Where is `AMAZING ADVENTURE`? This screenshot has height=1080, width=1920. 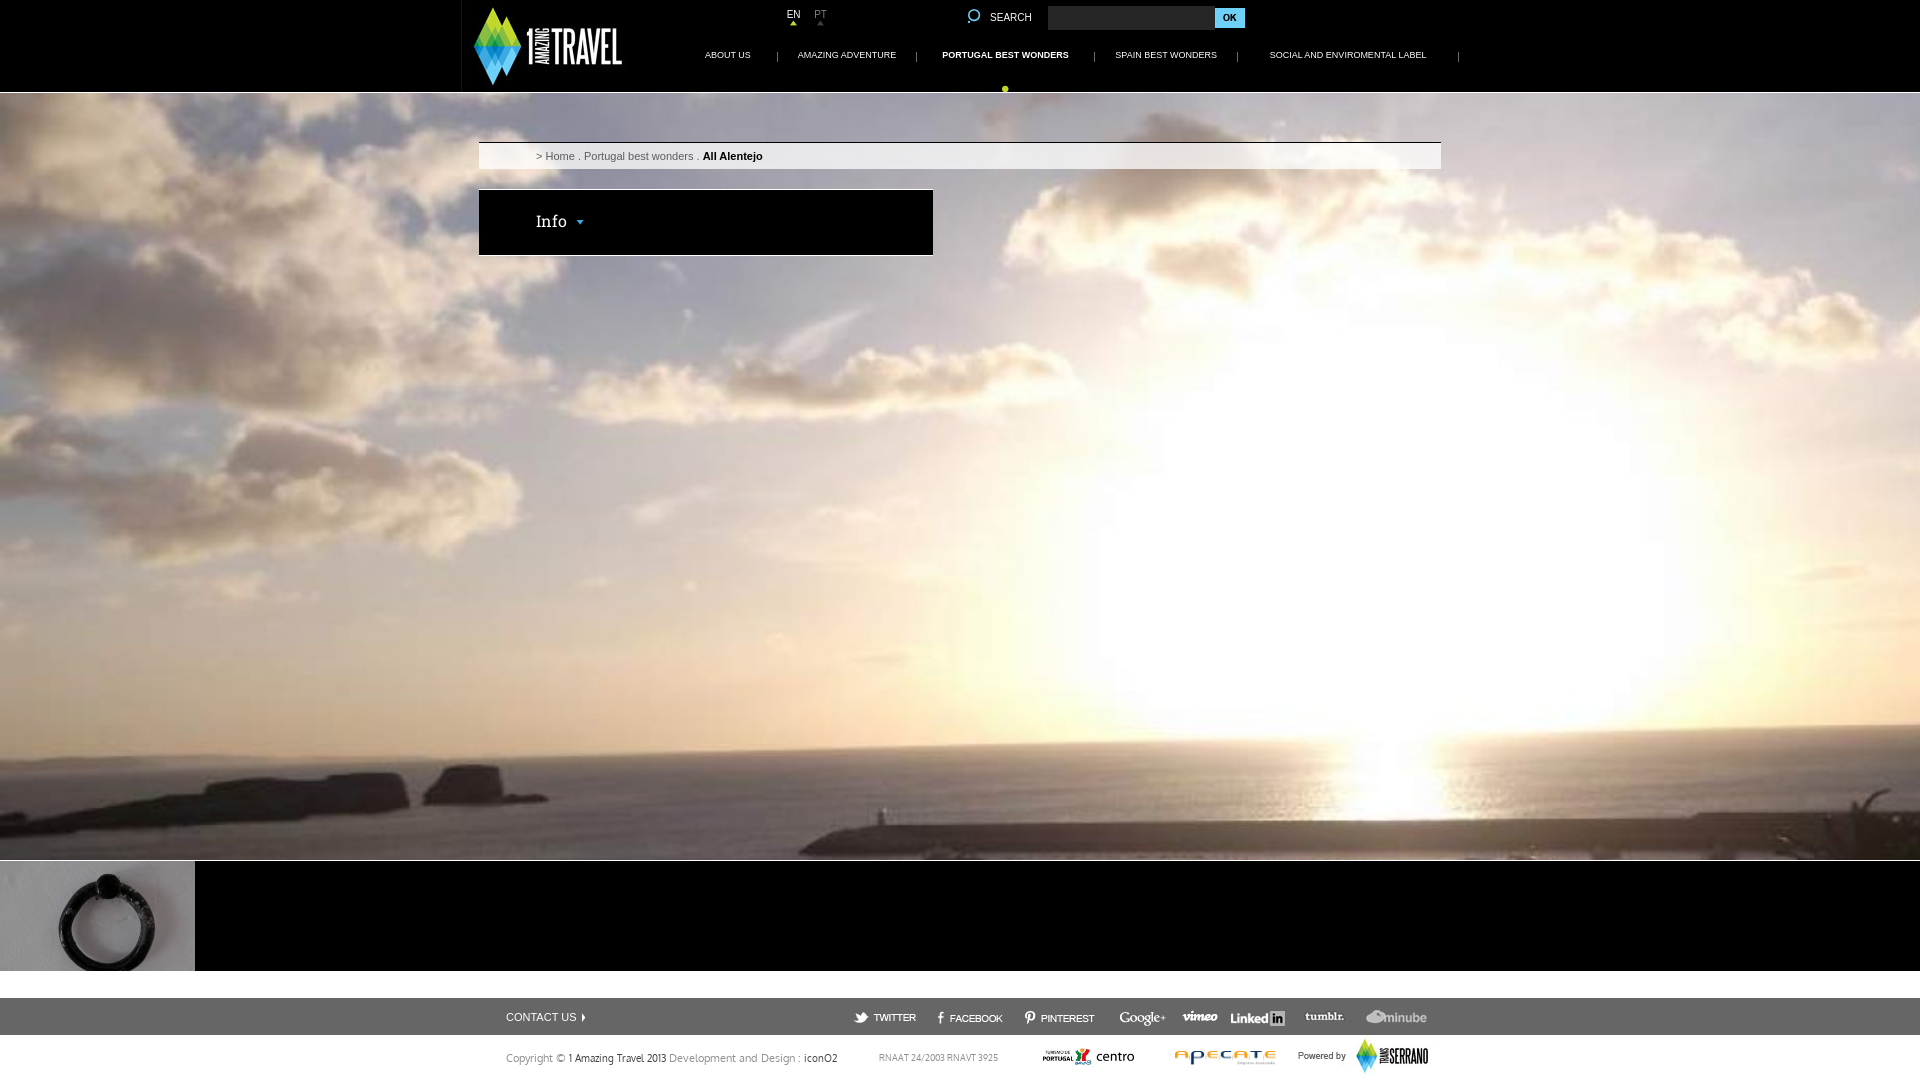
AMAZING ADVENTURE is located at coordinates (848, 55).